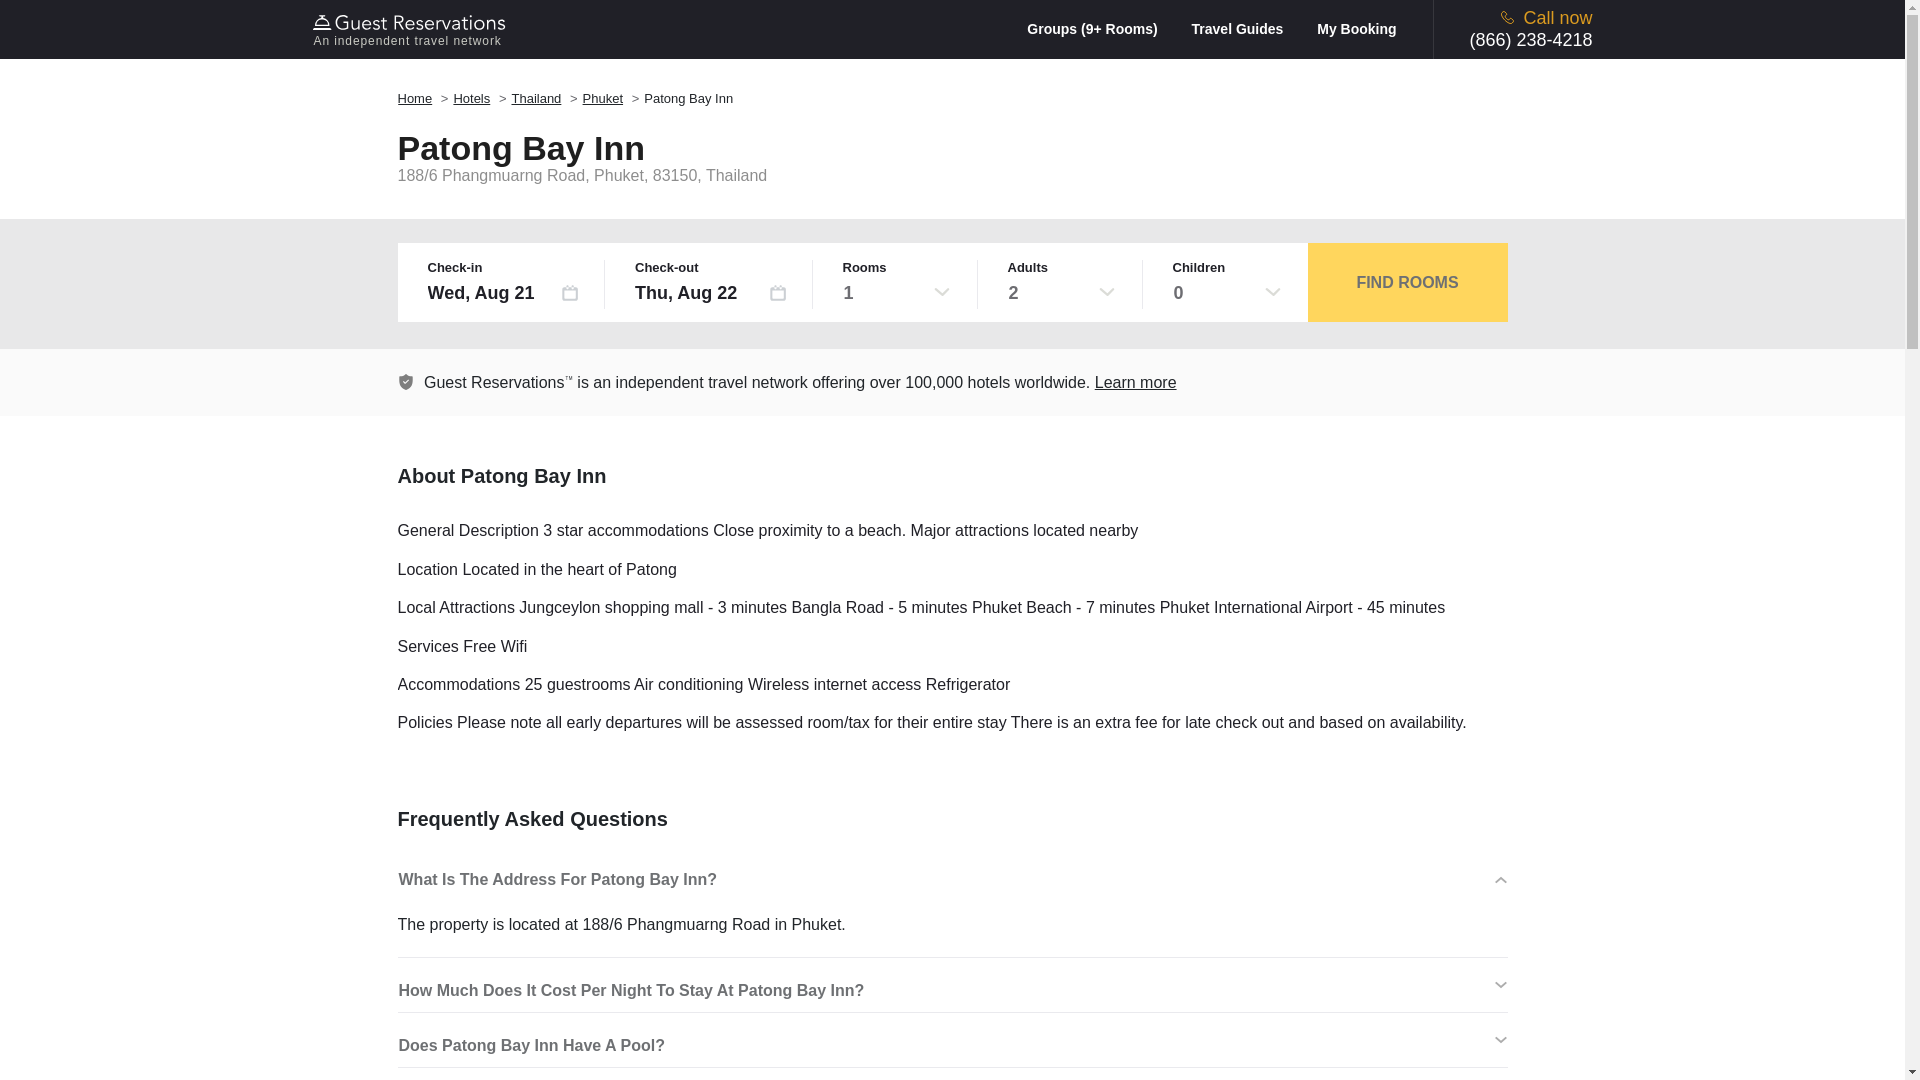 The width and height of the screenshot is (1920, 1080). What do you see at coordinates (1226, 292) in the screenshot?
I see `0` at bounding box center [1226, 292].